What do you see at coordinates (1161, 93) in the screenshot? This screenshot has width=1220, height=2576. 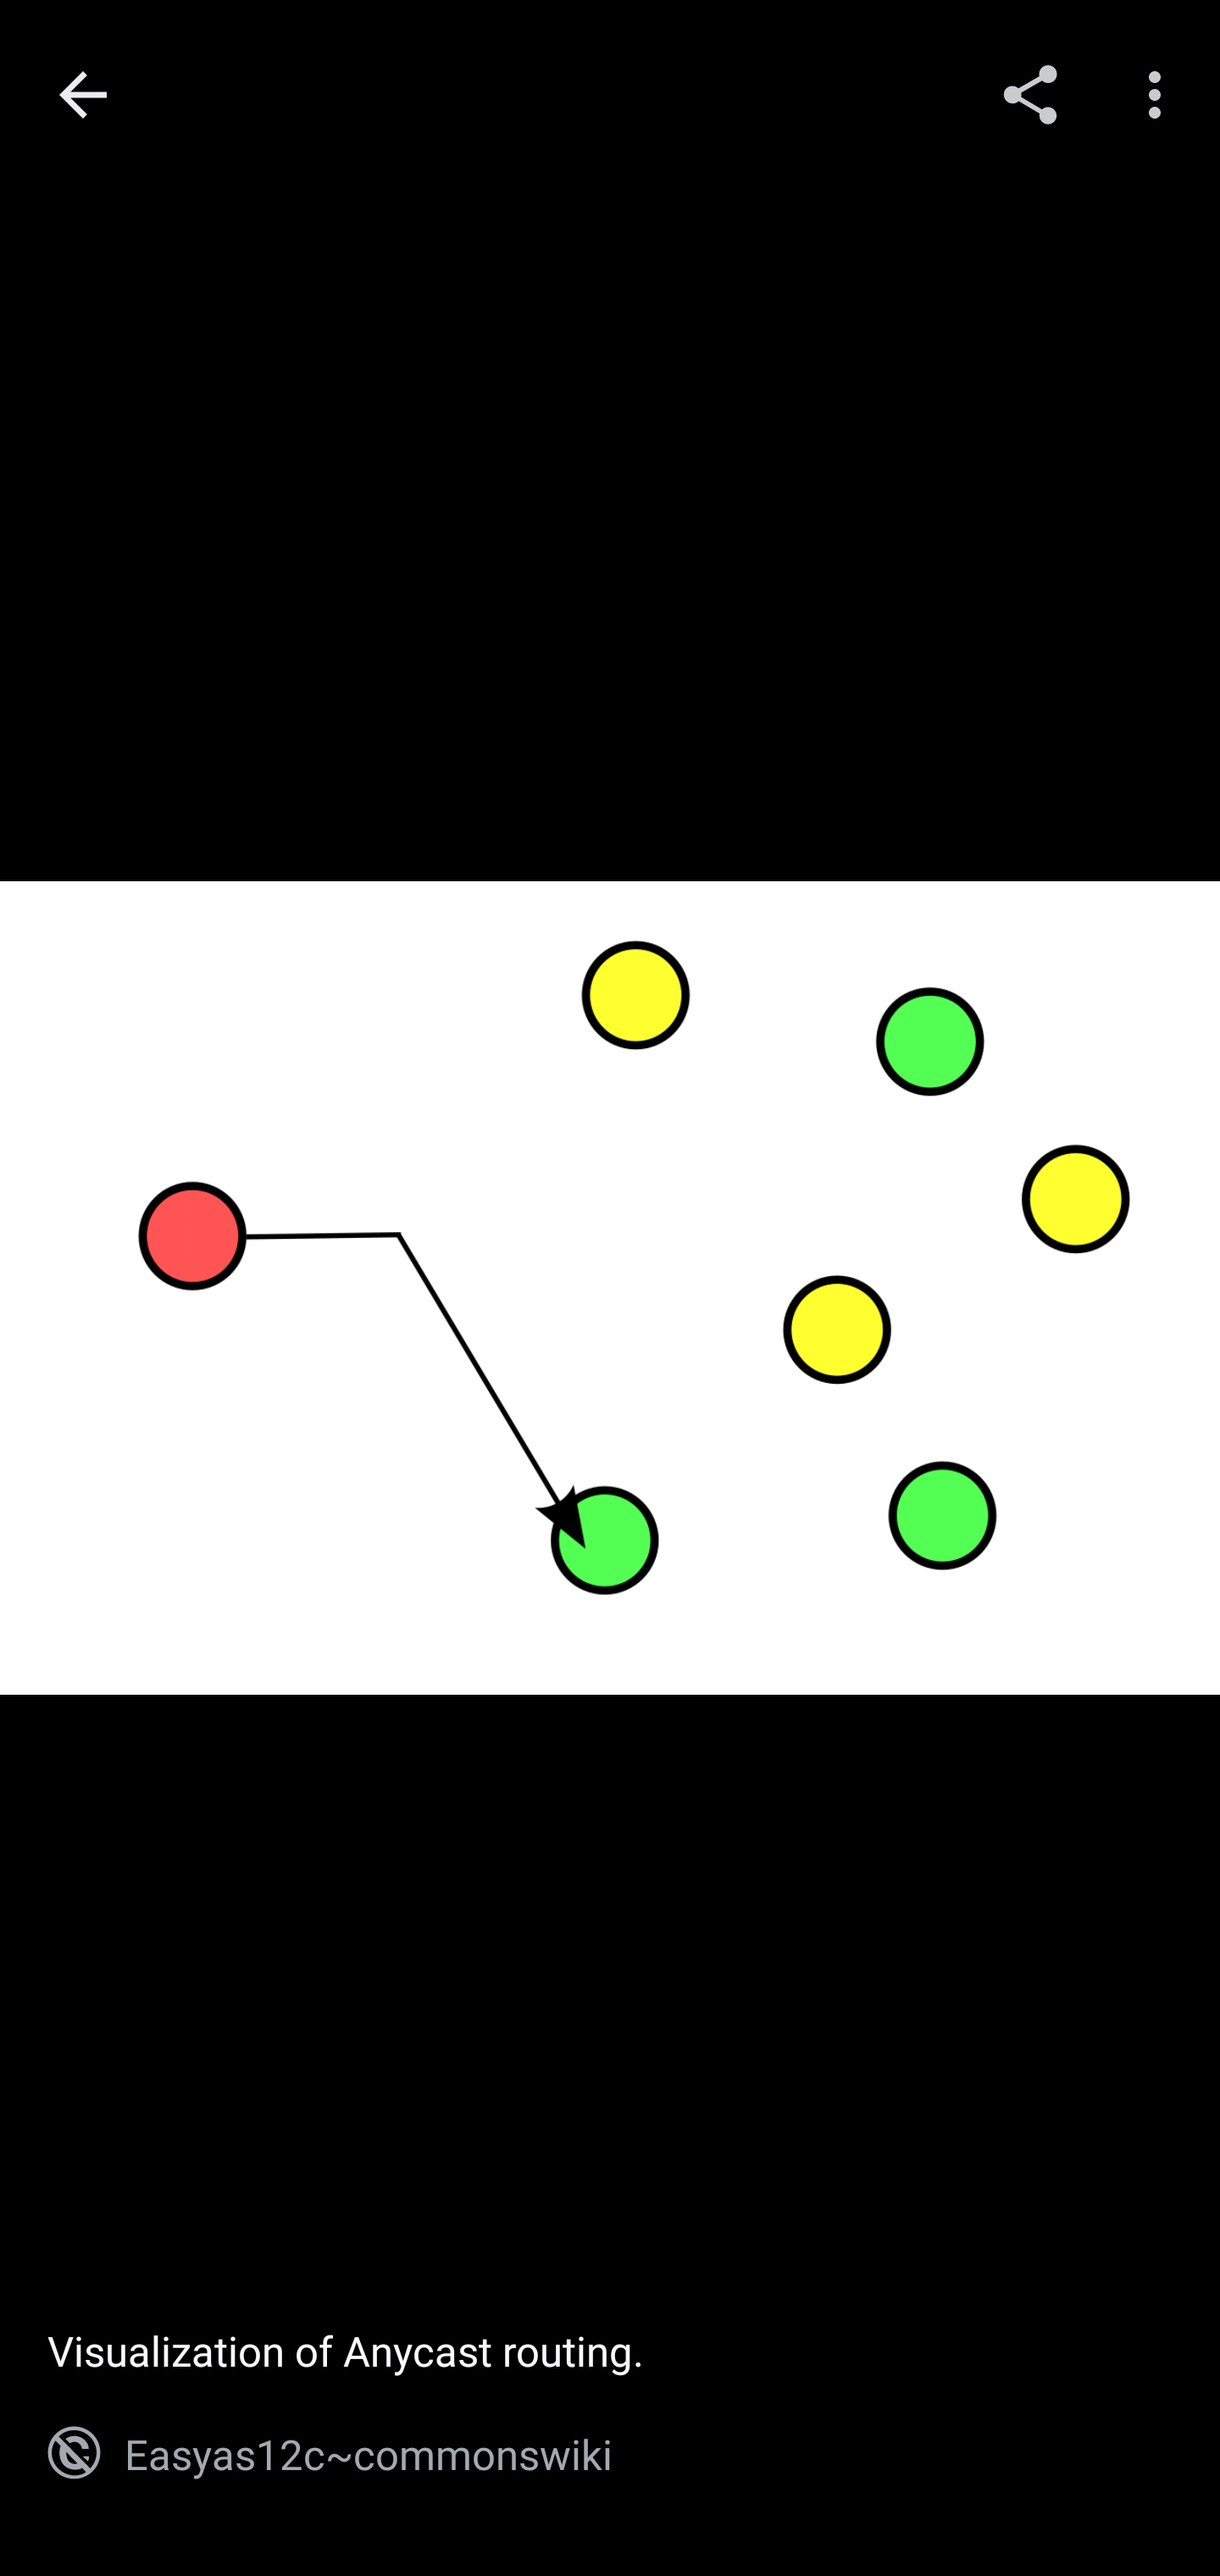 I see `More options` at bounding box center [1161, 93].